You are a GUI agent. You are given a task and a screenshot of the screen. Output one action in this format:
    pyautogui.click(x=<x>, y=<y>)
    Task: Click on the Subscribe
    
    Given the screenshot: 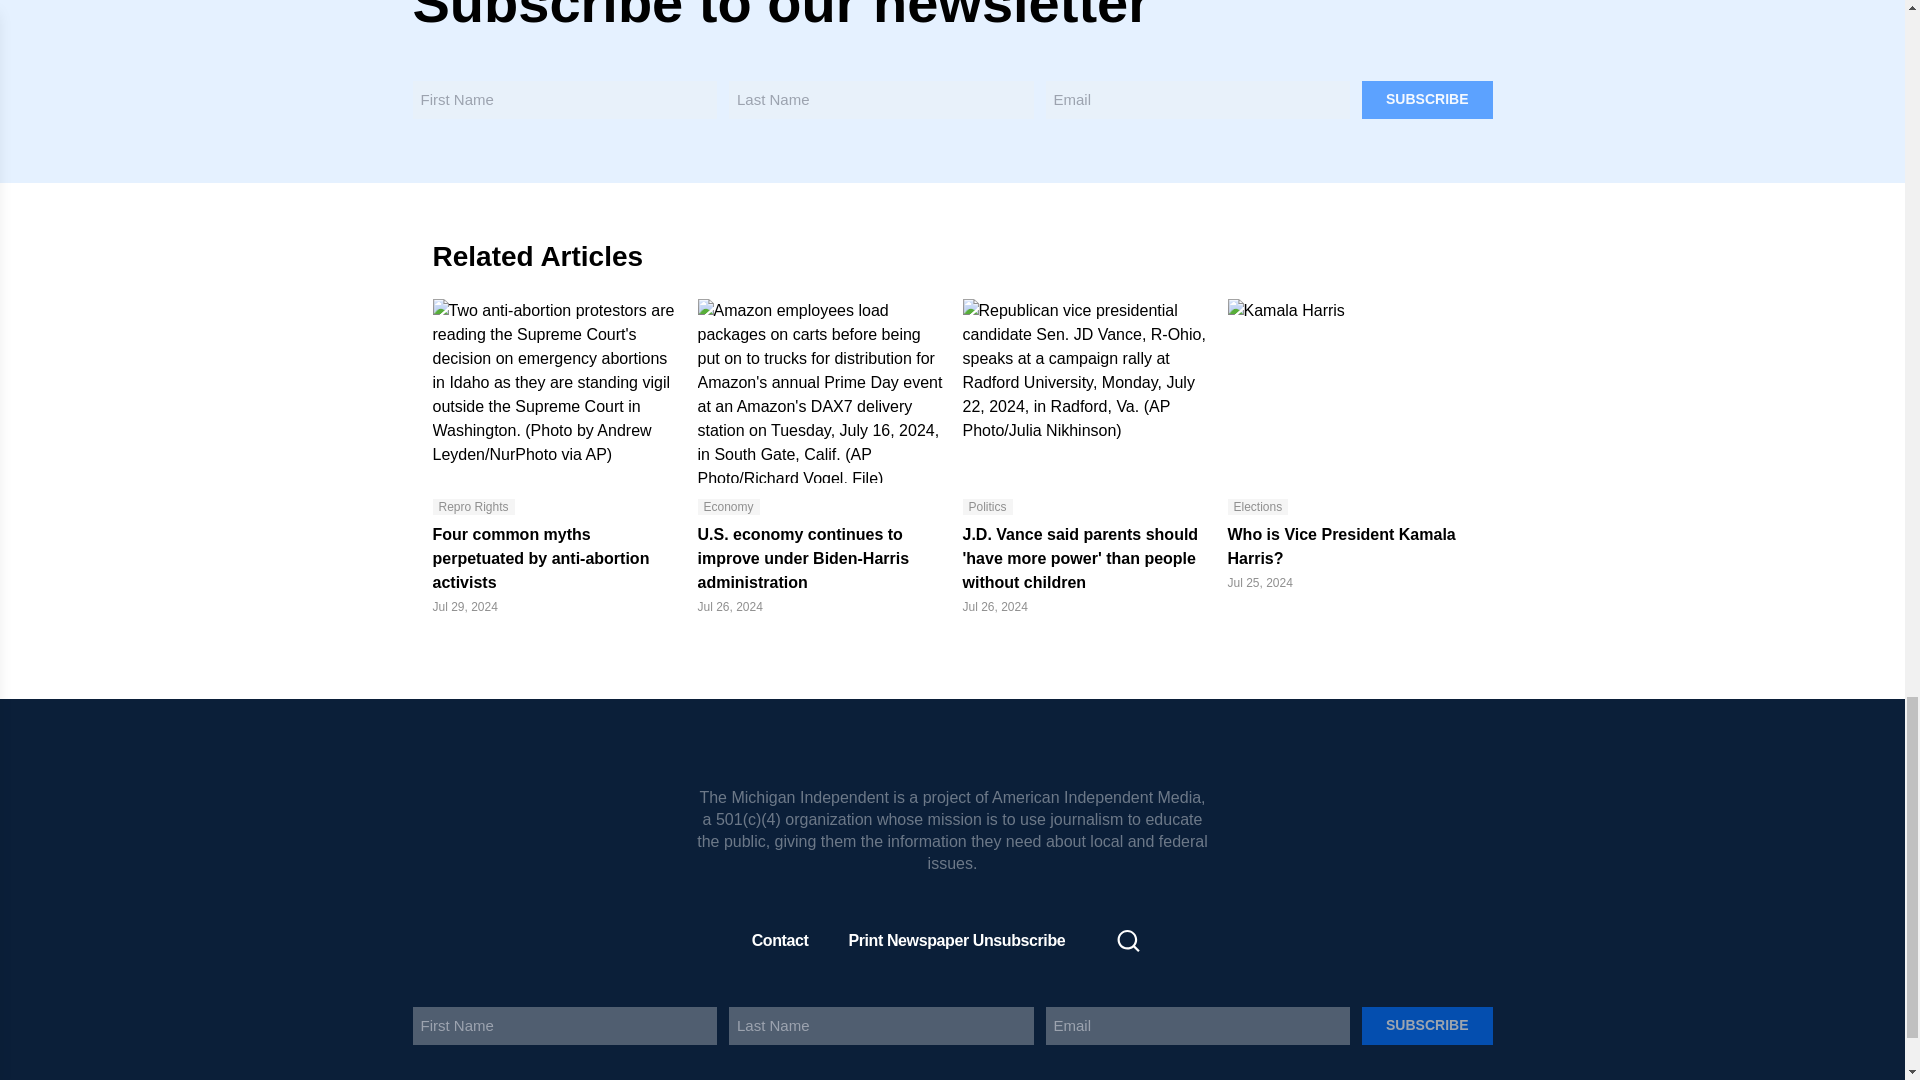 What is the action you would take?
    pyautogui.click(x=1426, y=1026)
    